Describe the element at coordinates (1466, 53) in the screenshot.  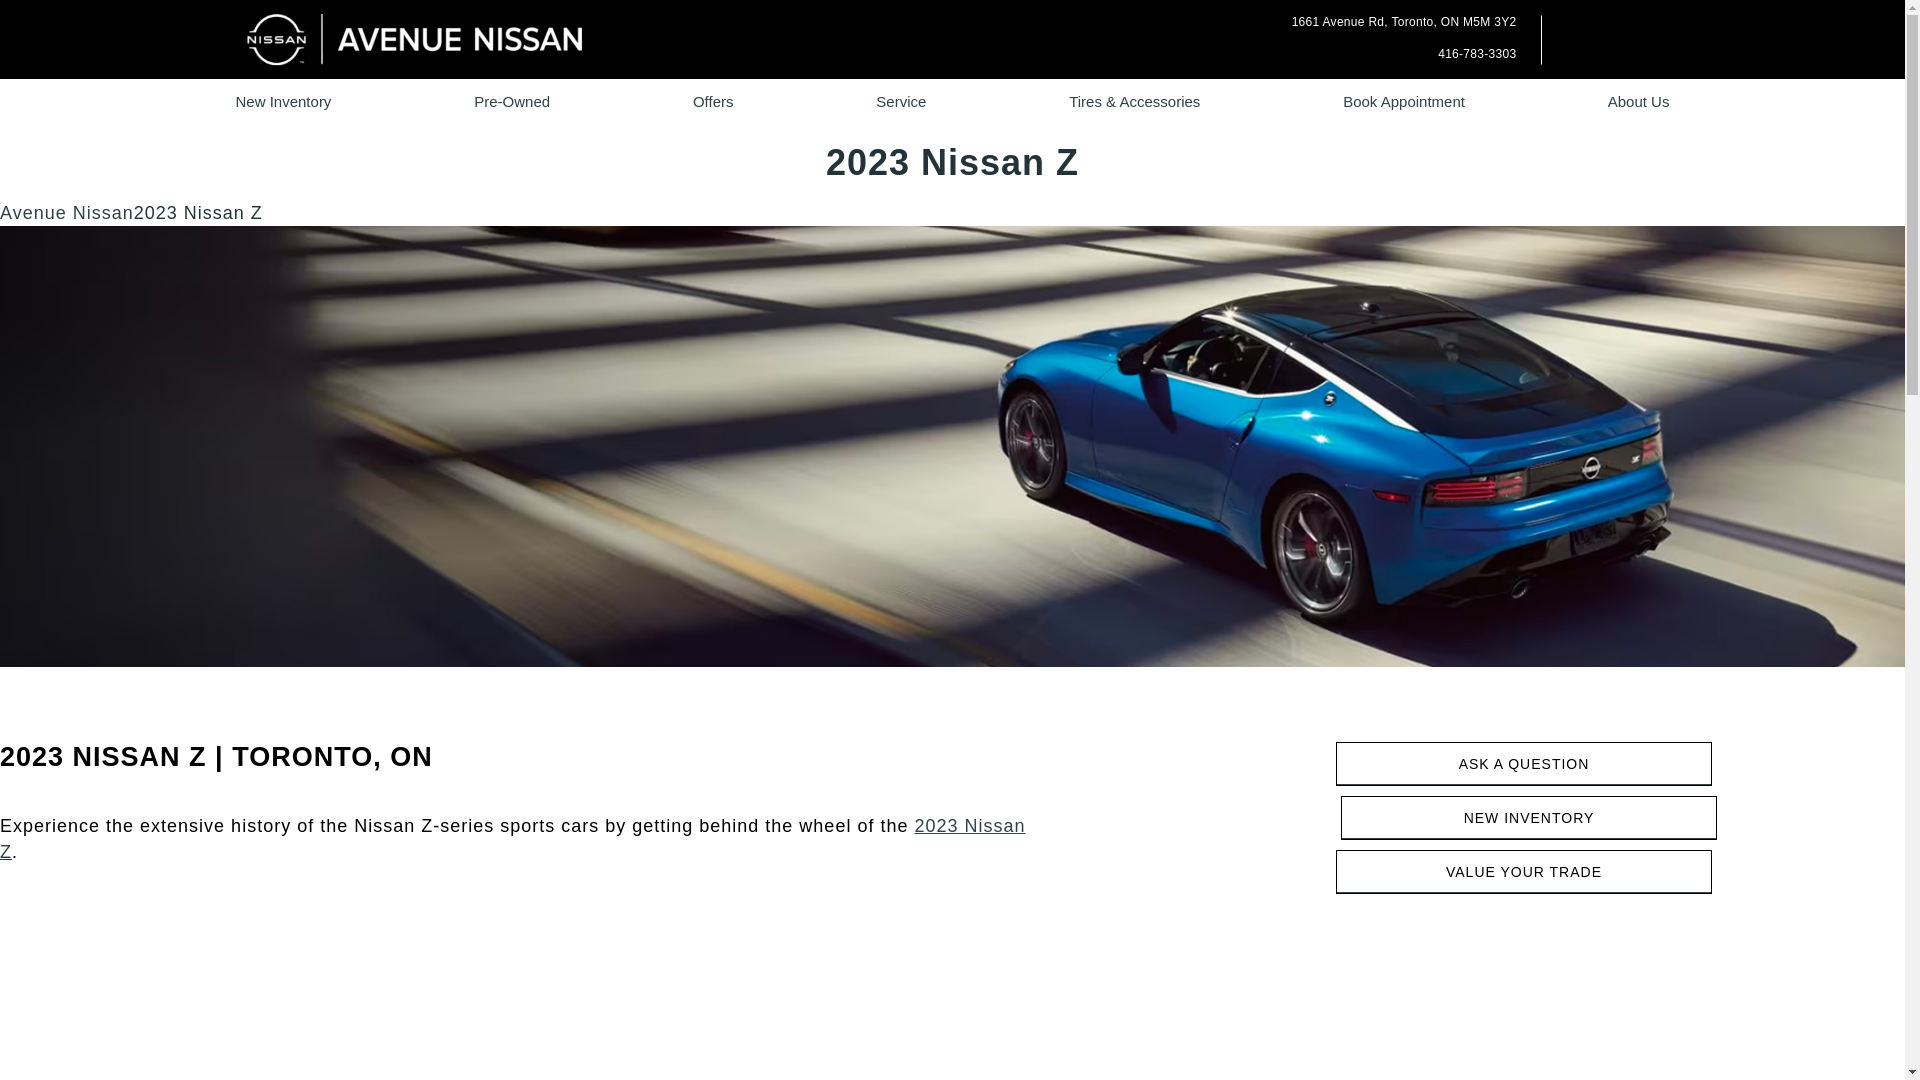
I see `416-783-3303` at that location.